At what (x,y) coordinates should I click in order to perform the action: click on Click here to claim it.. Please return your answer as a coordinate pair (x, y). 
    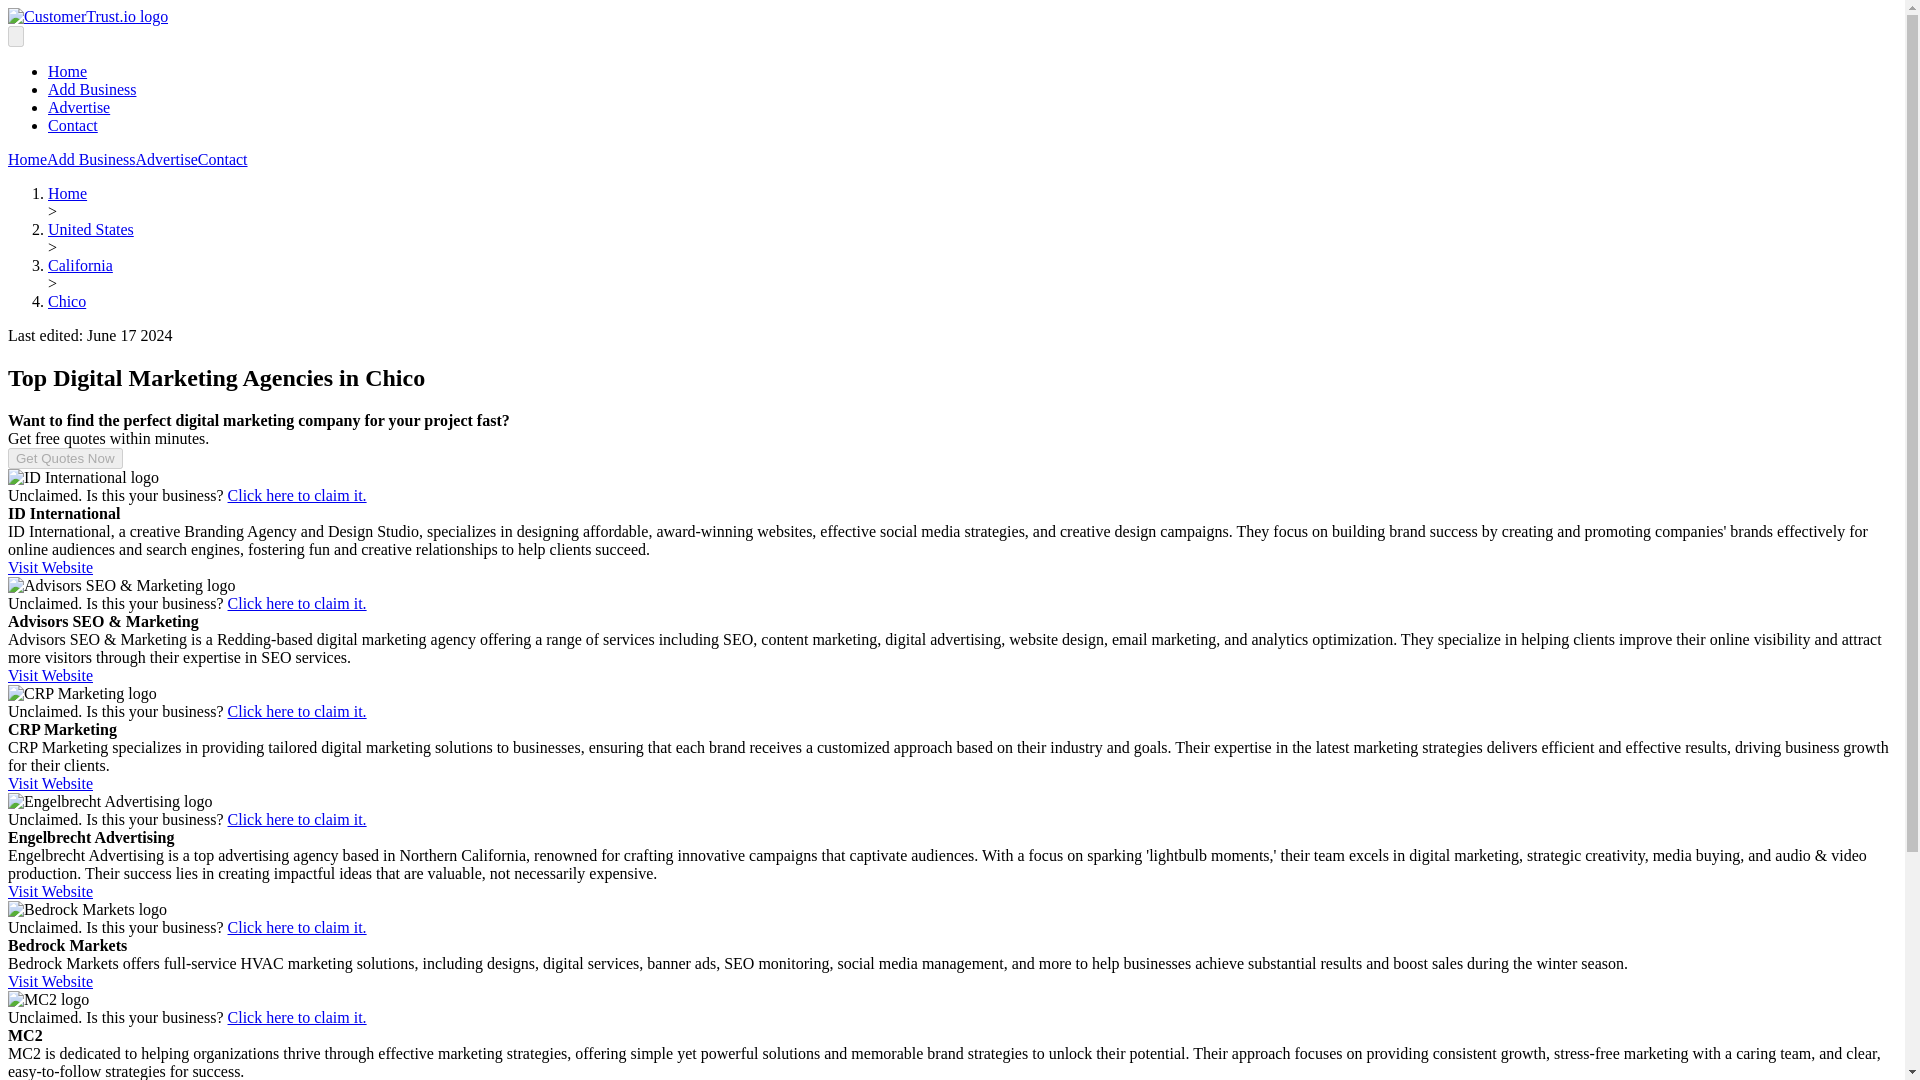
    Looking at the image, I should click on (297, 928).